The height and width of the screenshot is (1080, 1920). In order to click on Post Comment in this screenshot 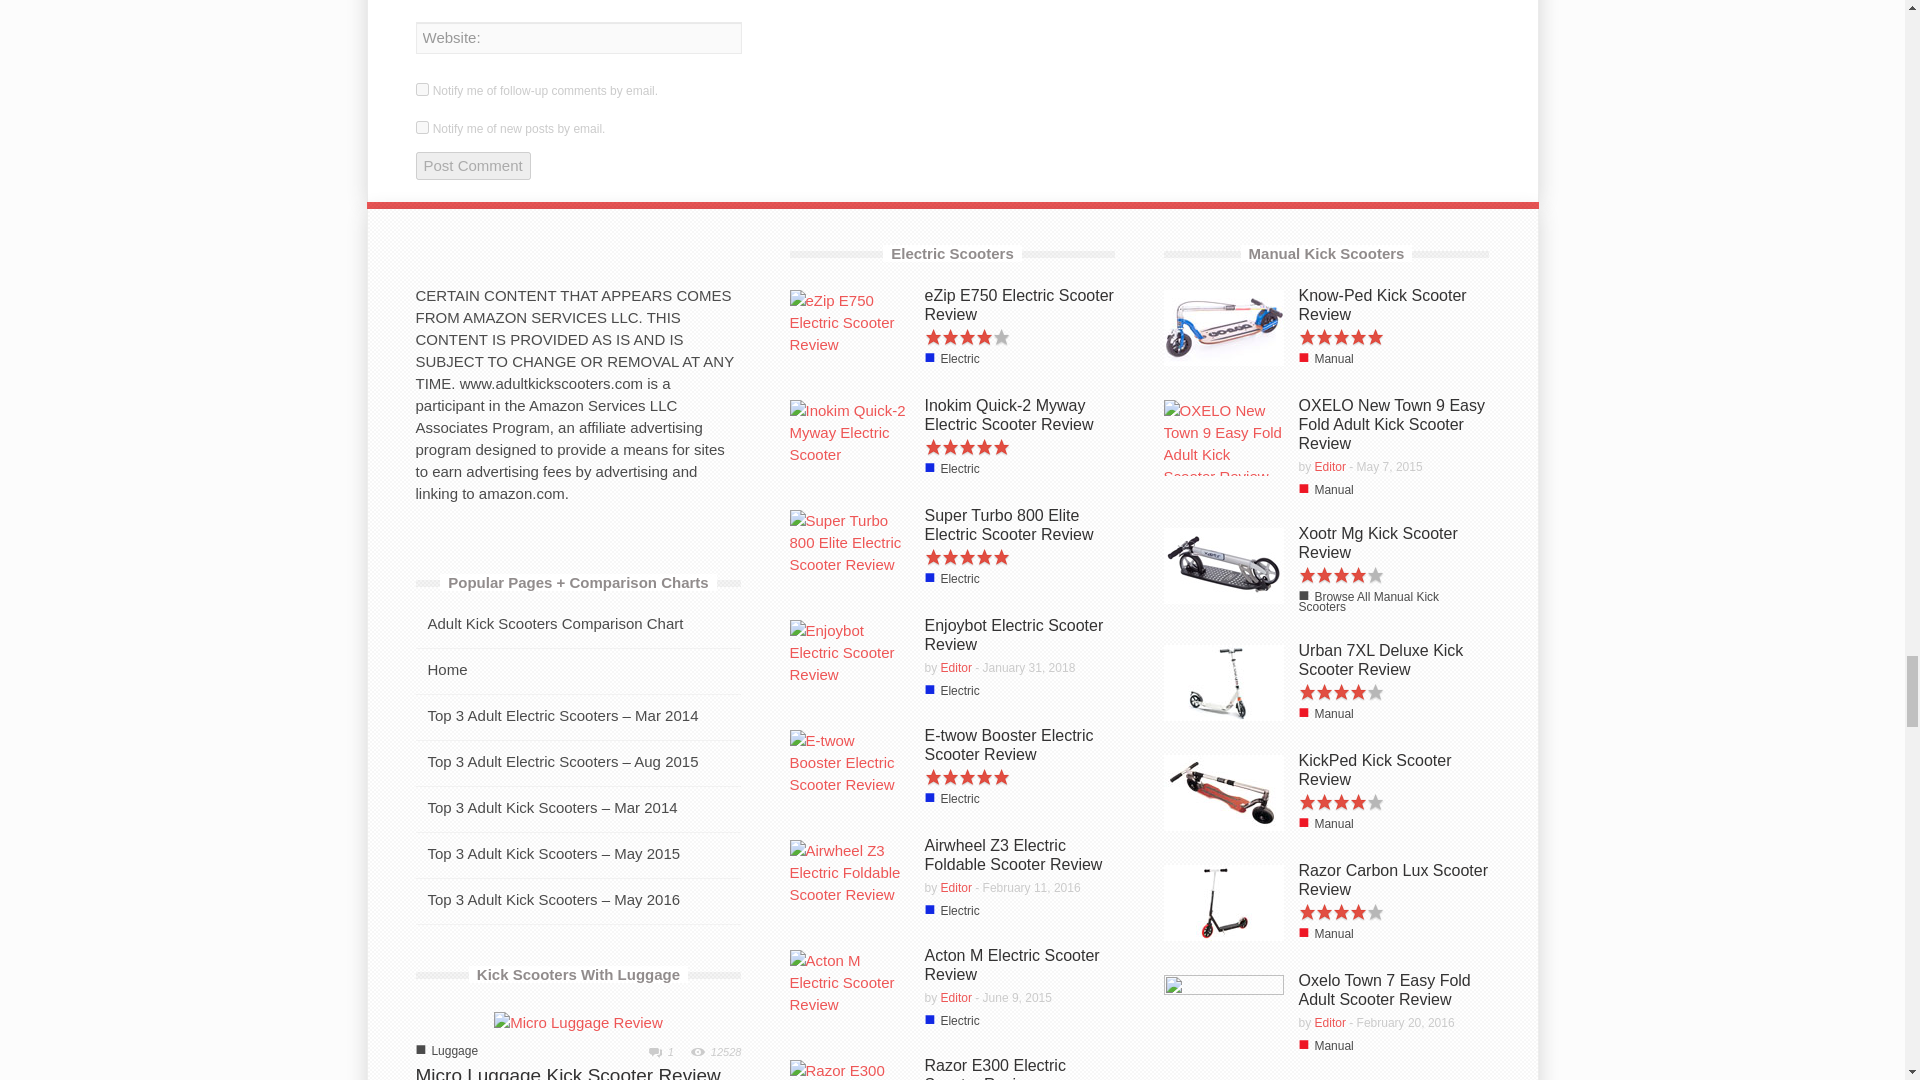, I will do `click(474, 166)`.